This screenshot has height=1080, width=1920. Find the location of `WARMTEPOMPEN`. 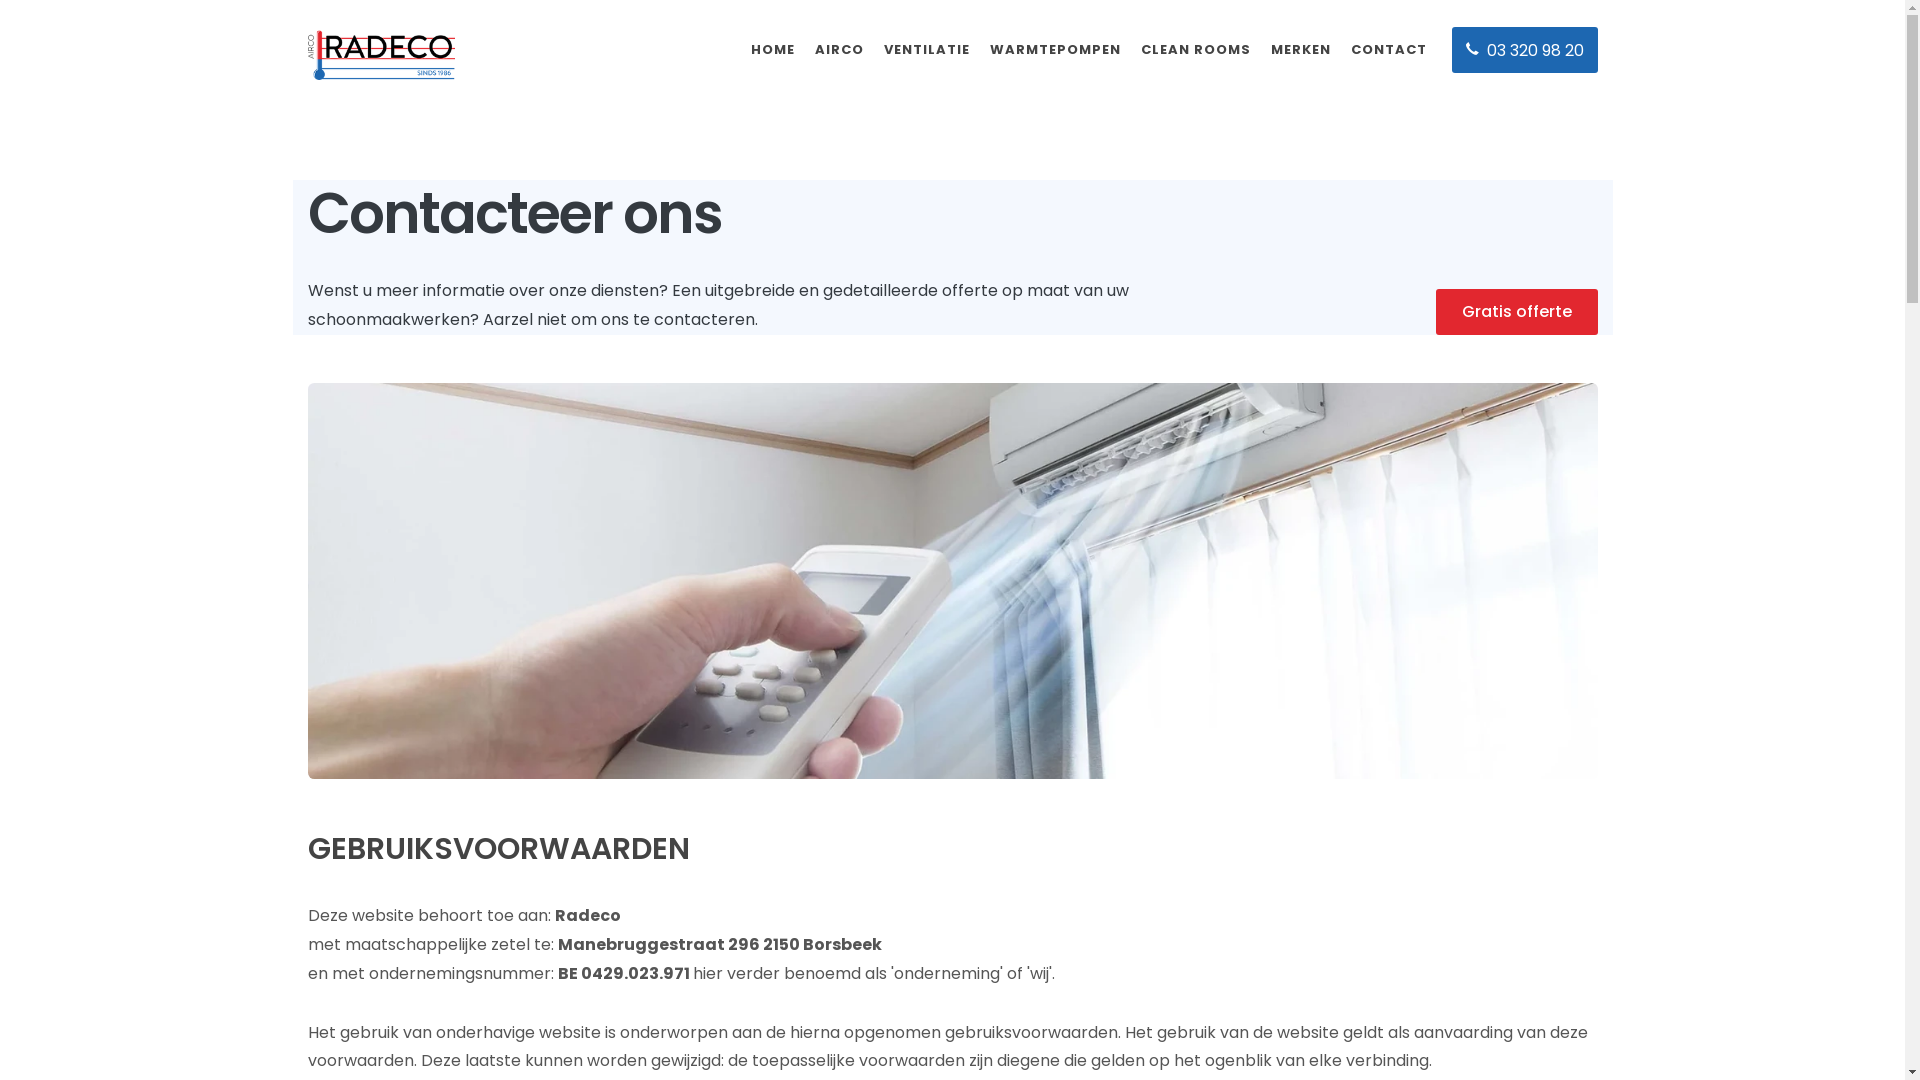

WARMTEPOMPEN is located at coordinates (1055, 50).